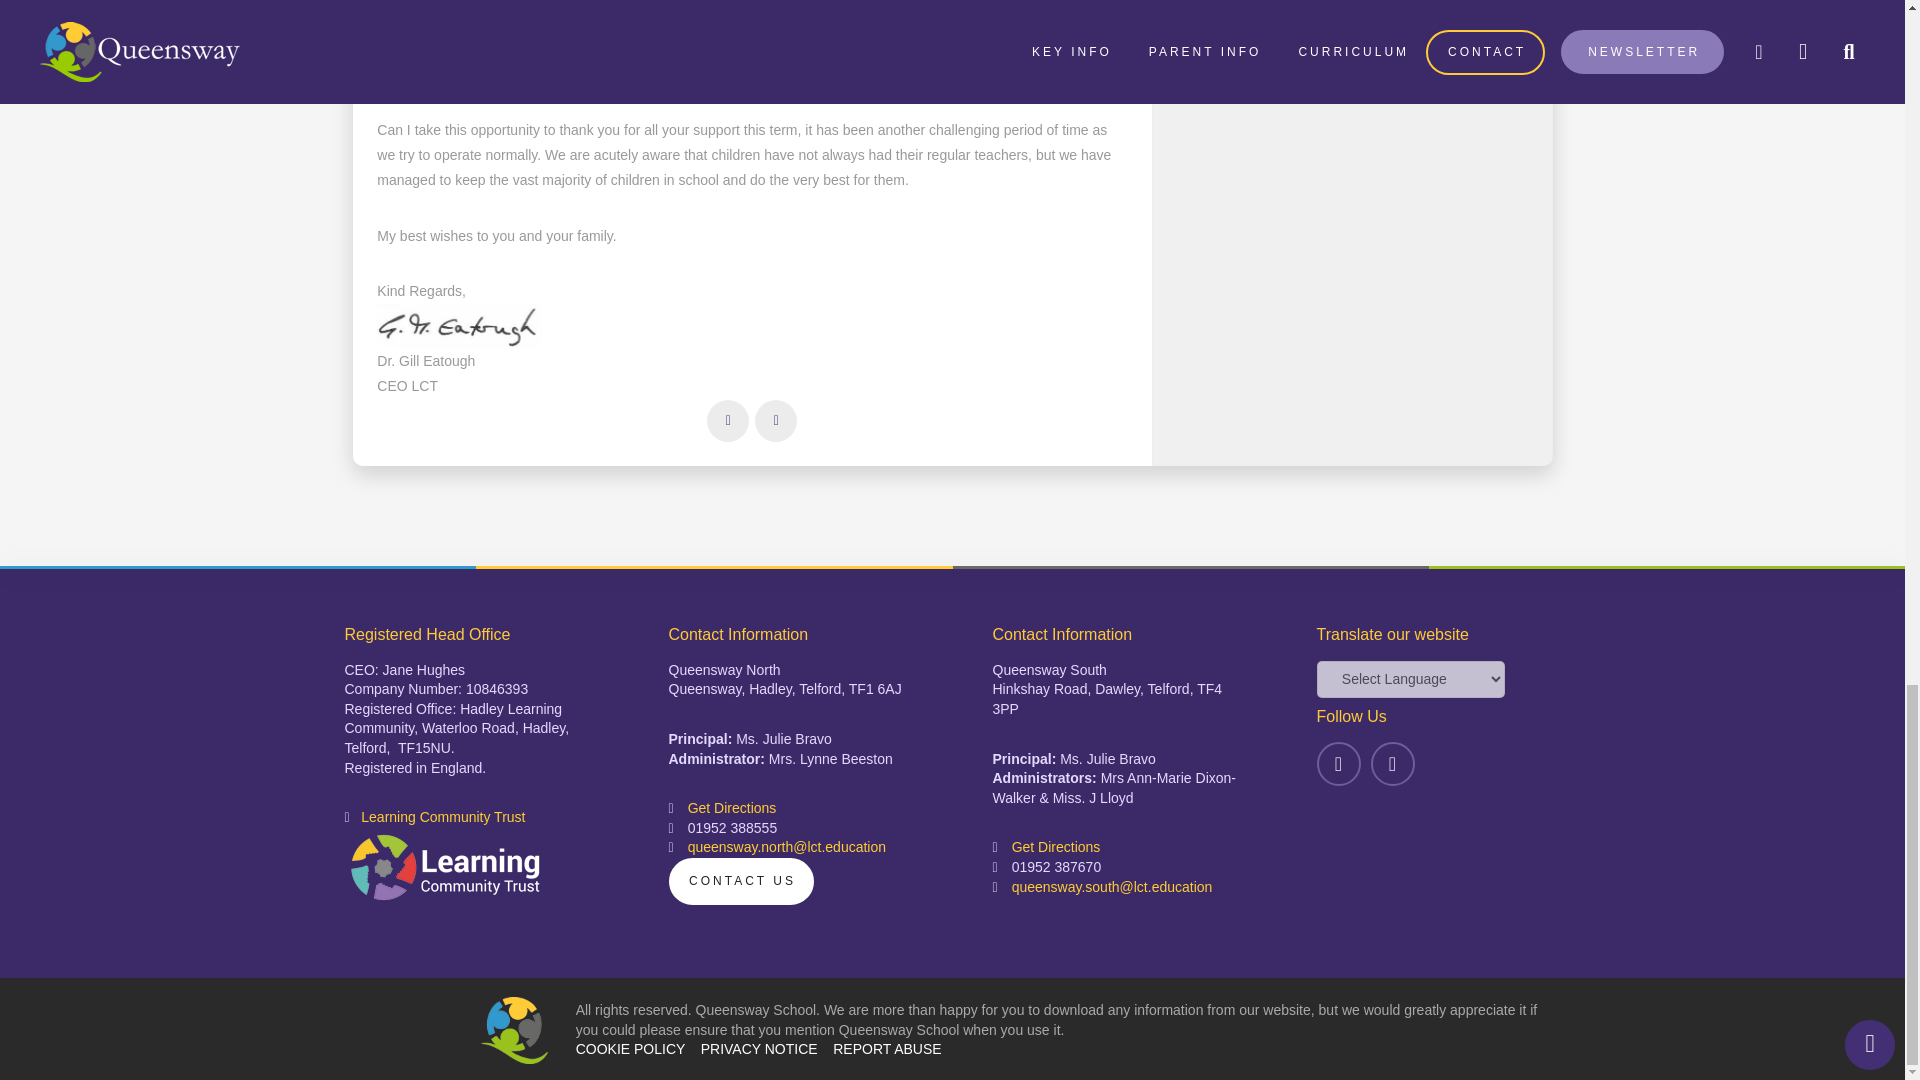 This screenshot has width=1920, height=1080. Describe the element at coordinates (442, 816) in the screenshot. I see `Learning Community Trust` at that location.